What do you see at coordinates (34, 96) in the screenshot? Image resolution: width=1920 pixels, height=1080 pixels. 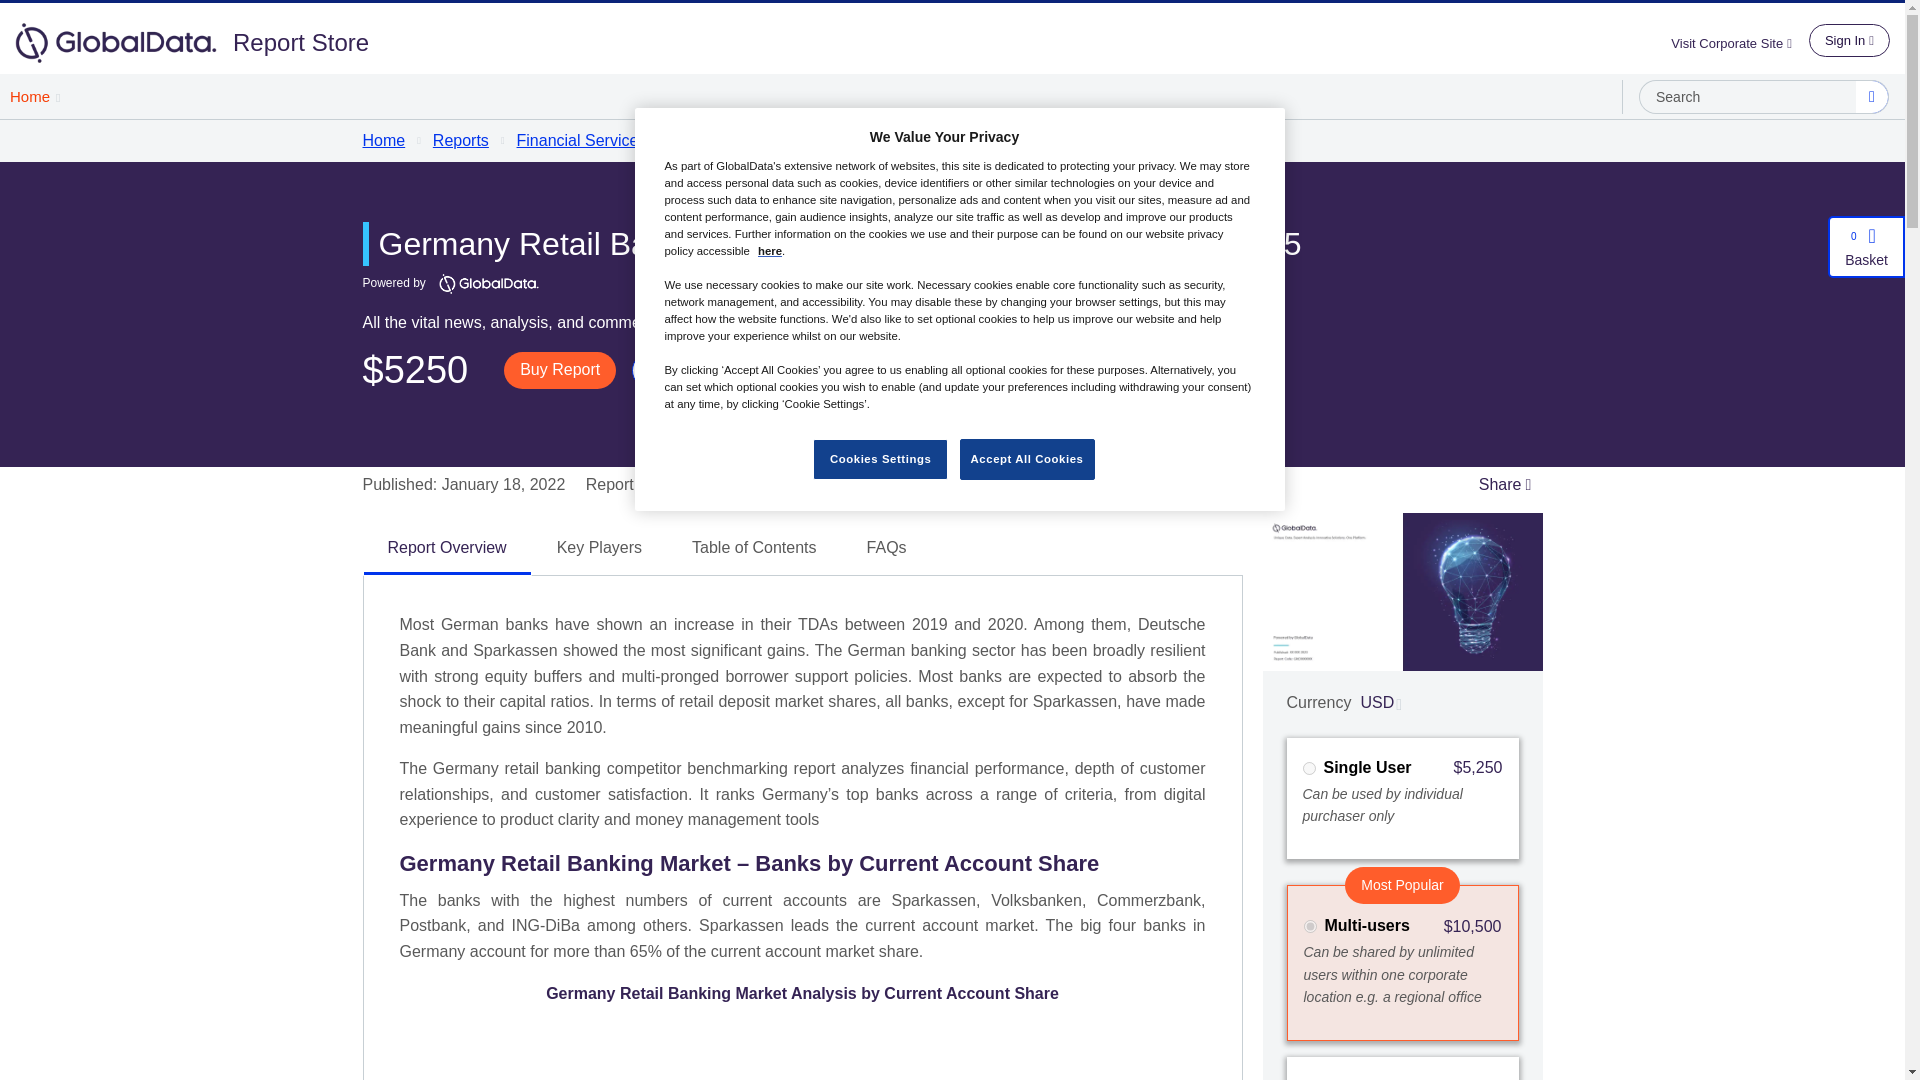 I see `Home` at bounding box center [34, 96].